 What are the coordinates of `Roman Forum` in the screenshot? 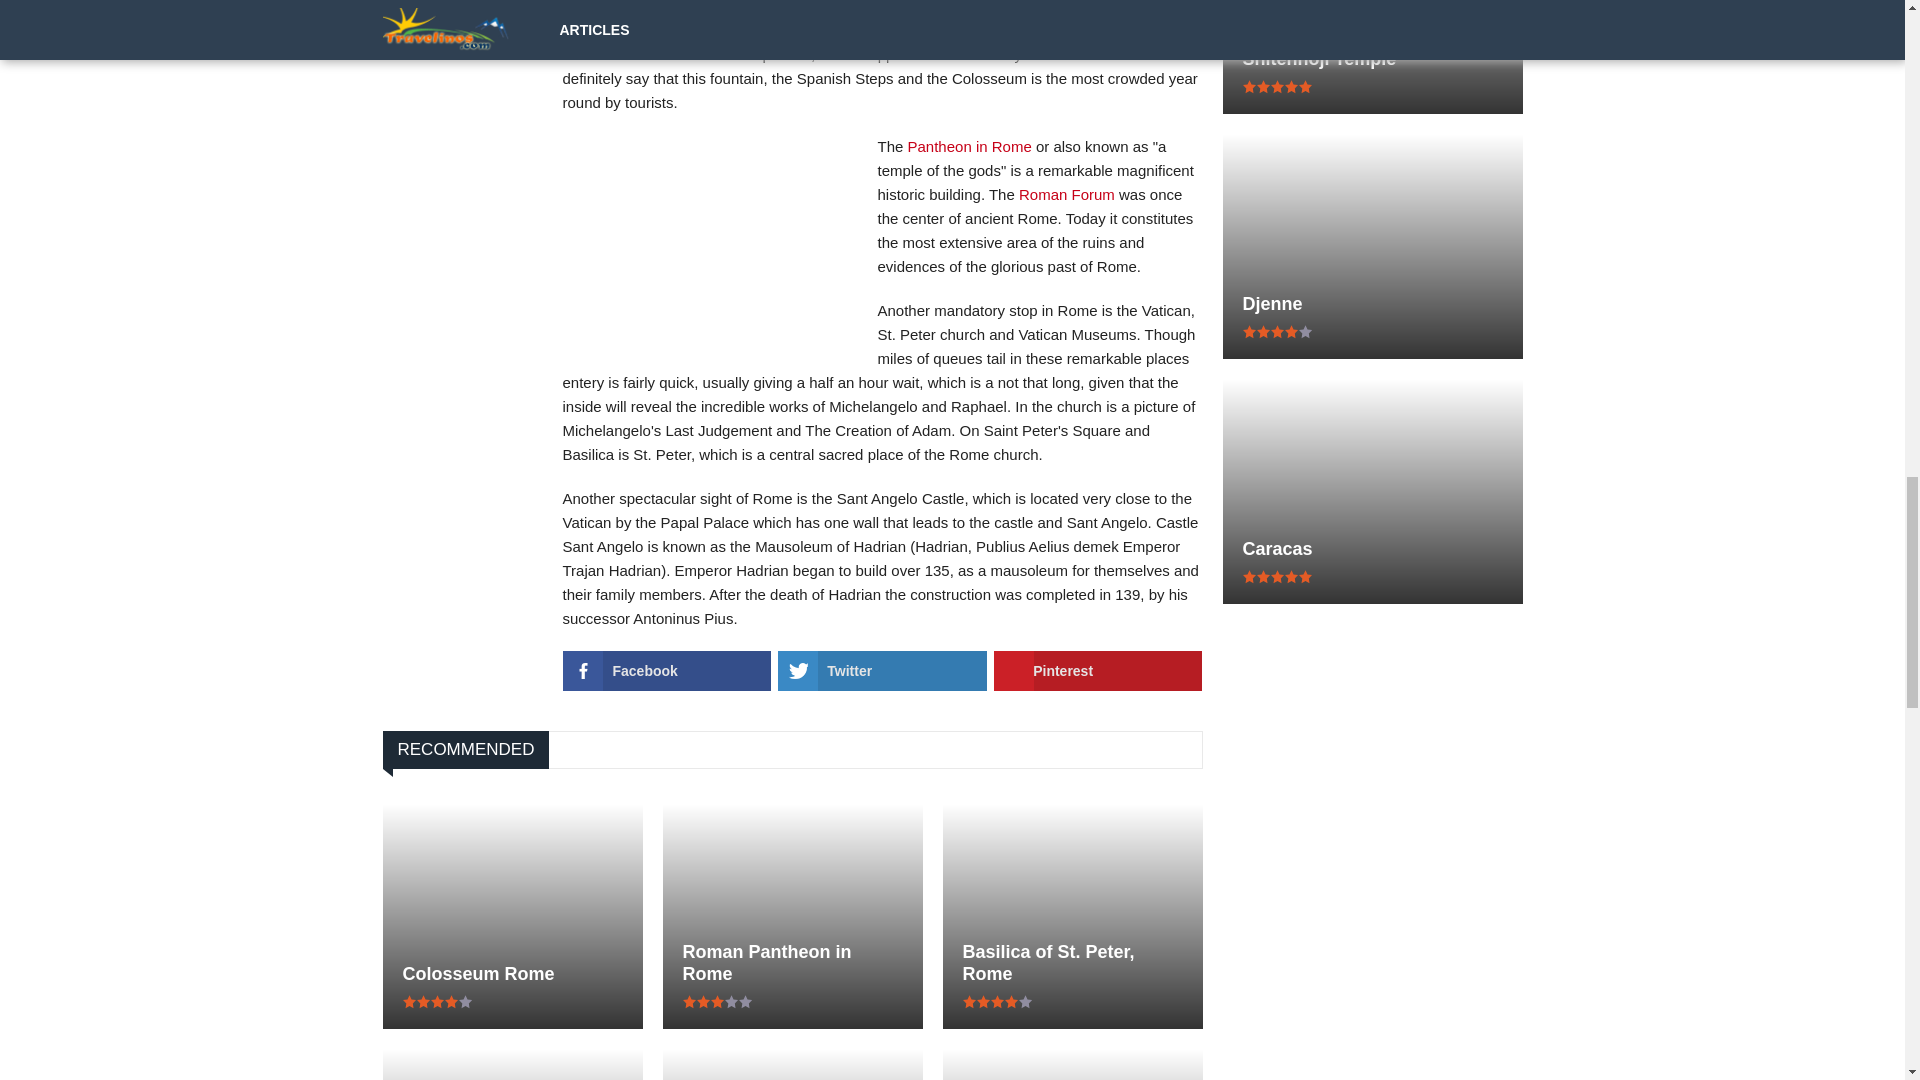 It's located at (1067, 194).